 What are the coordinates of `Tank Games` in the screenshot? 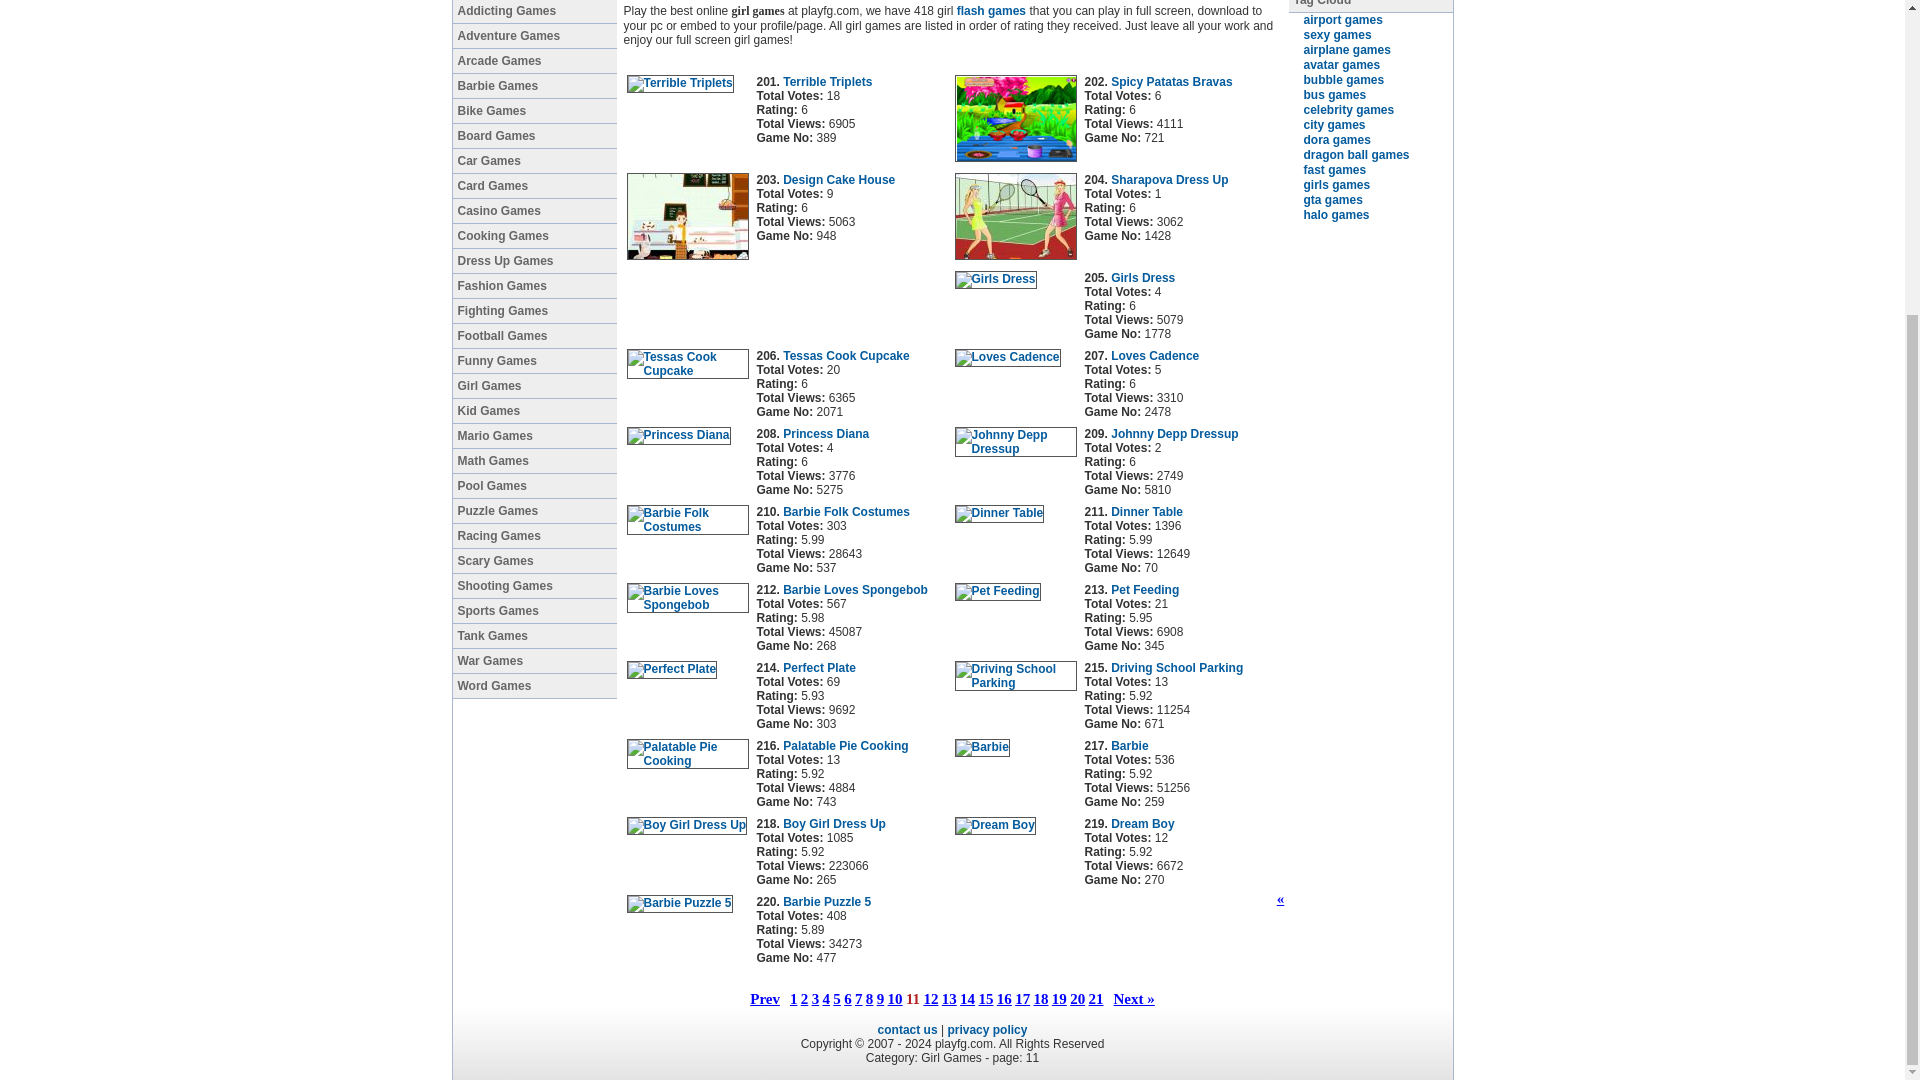 It's located at (534, 636).